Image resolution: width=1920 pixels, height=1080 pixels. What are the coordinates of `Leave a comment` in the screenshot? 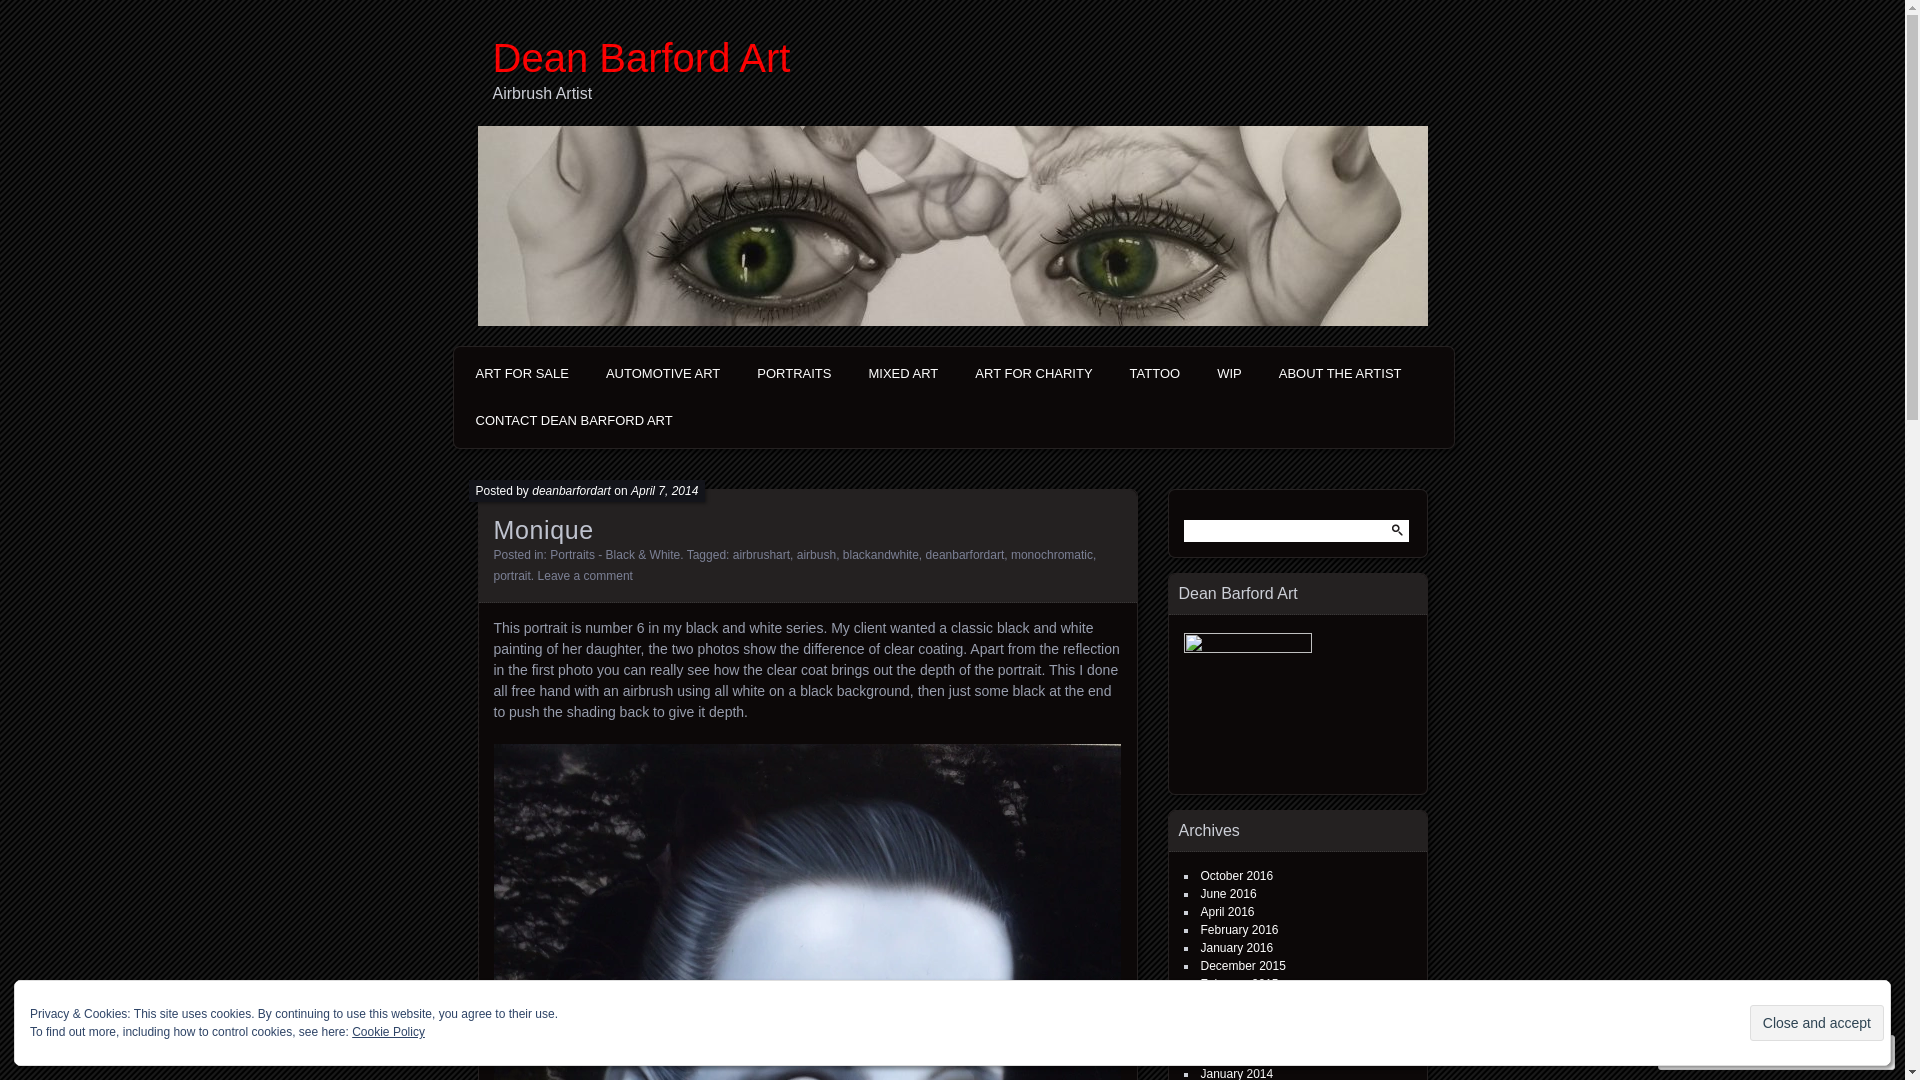 It's located at (586, 576).